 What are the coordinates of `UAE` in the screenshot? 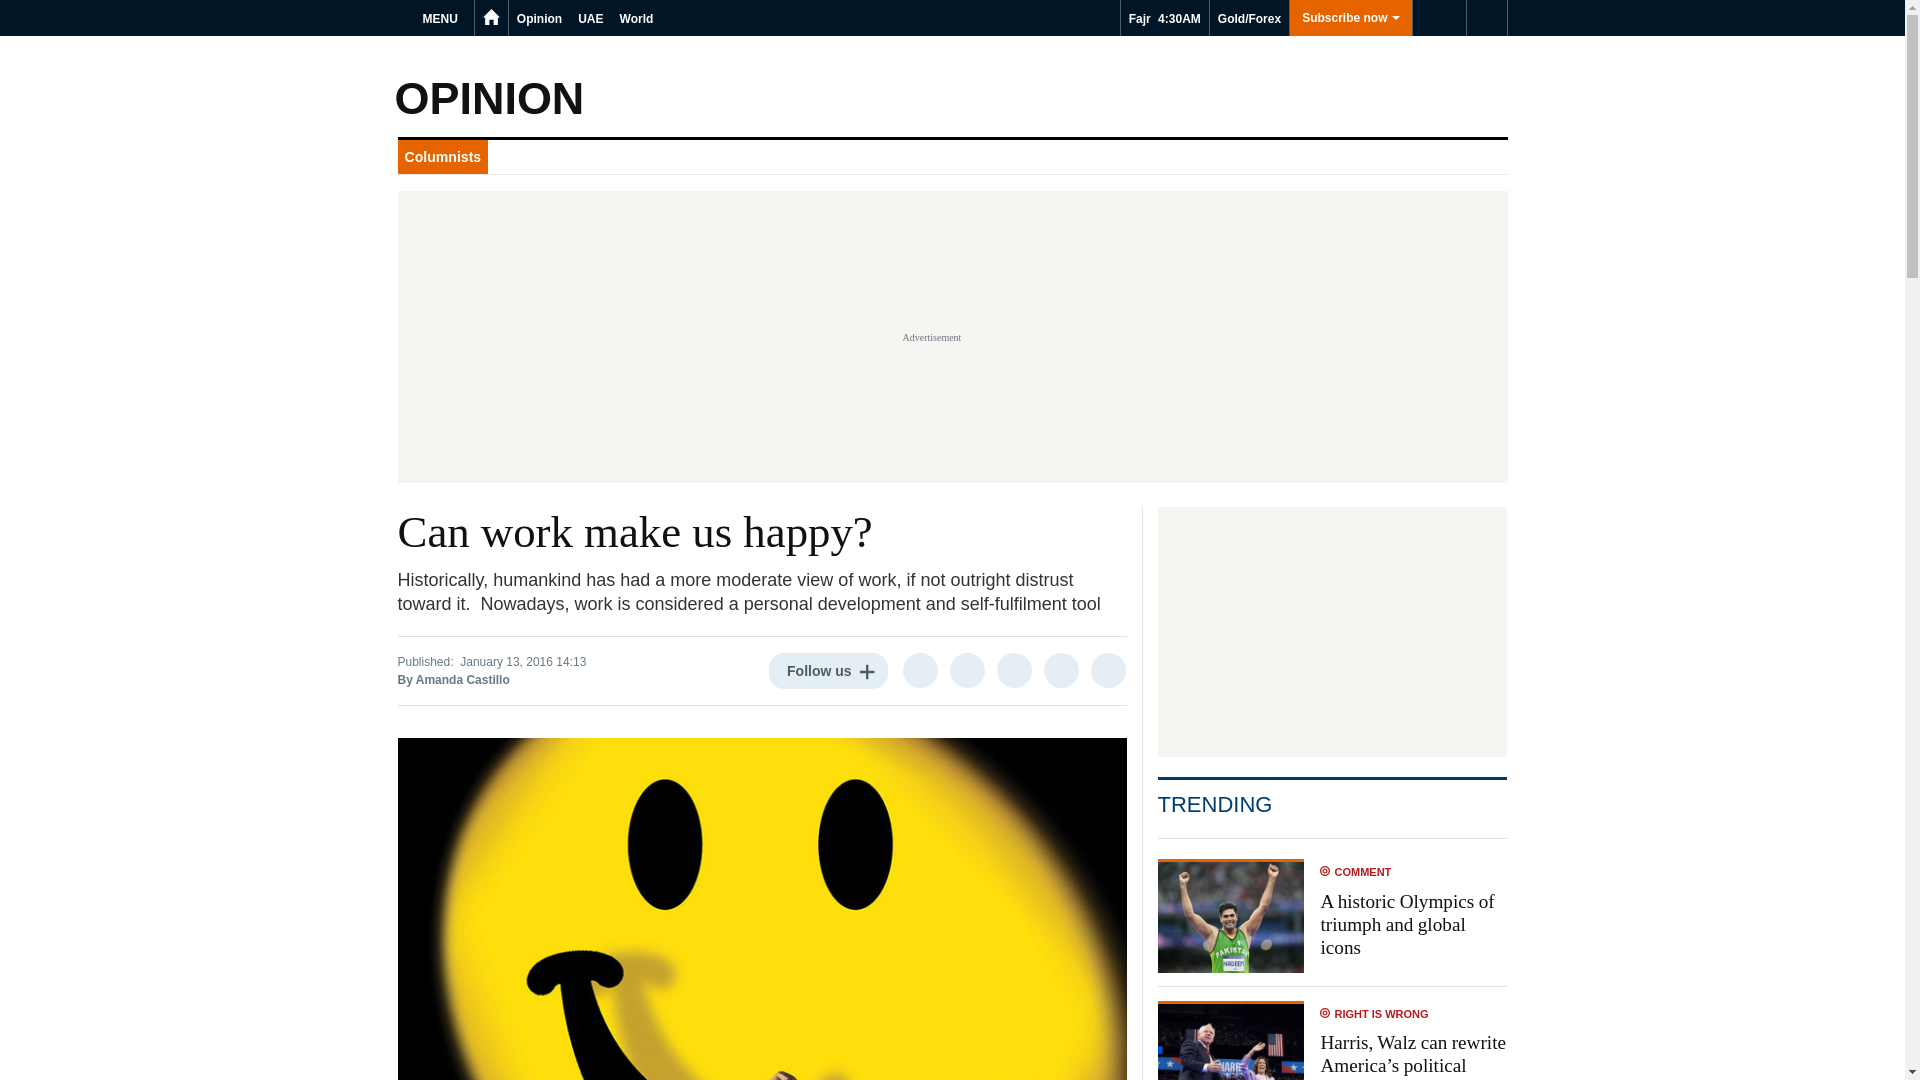 It's located at (590, 18).